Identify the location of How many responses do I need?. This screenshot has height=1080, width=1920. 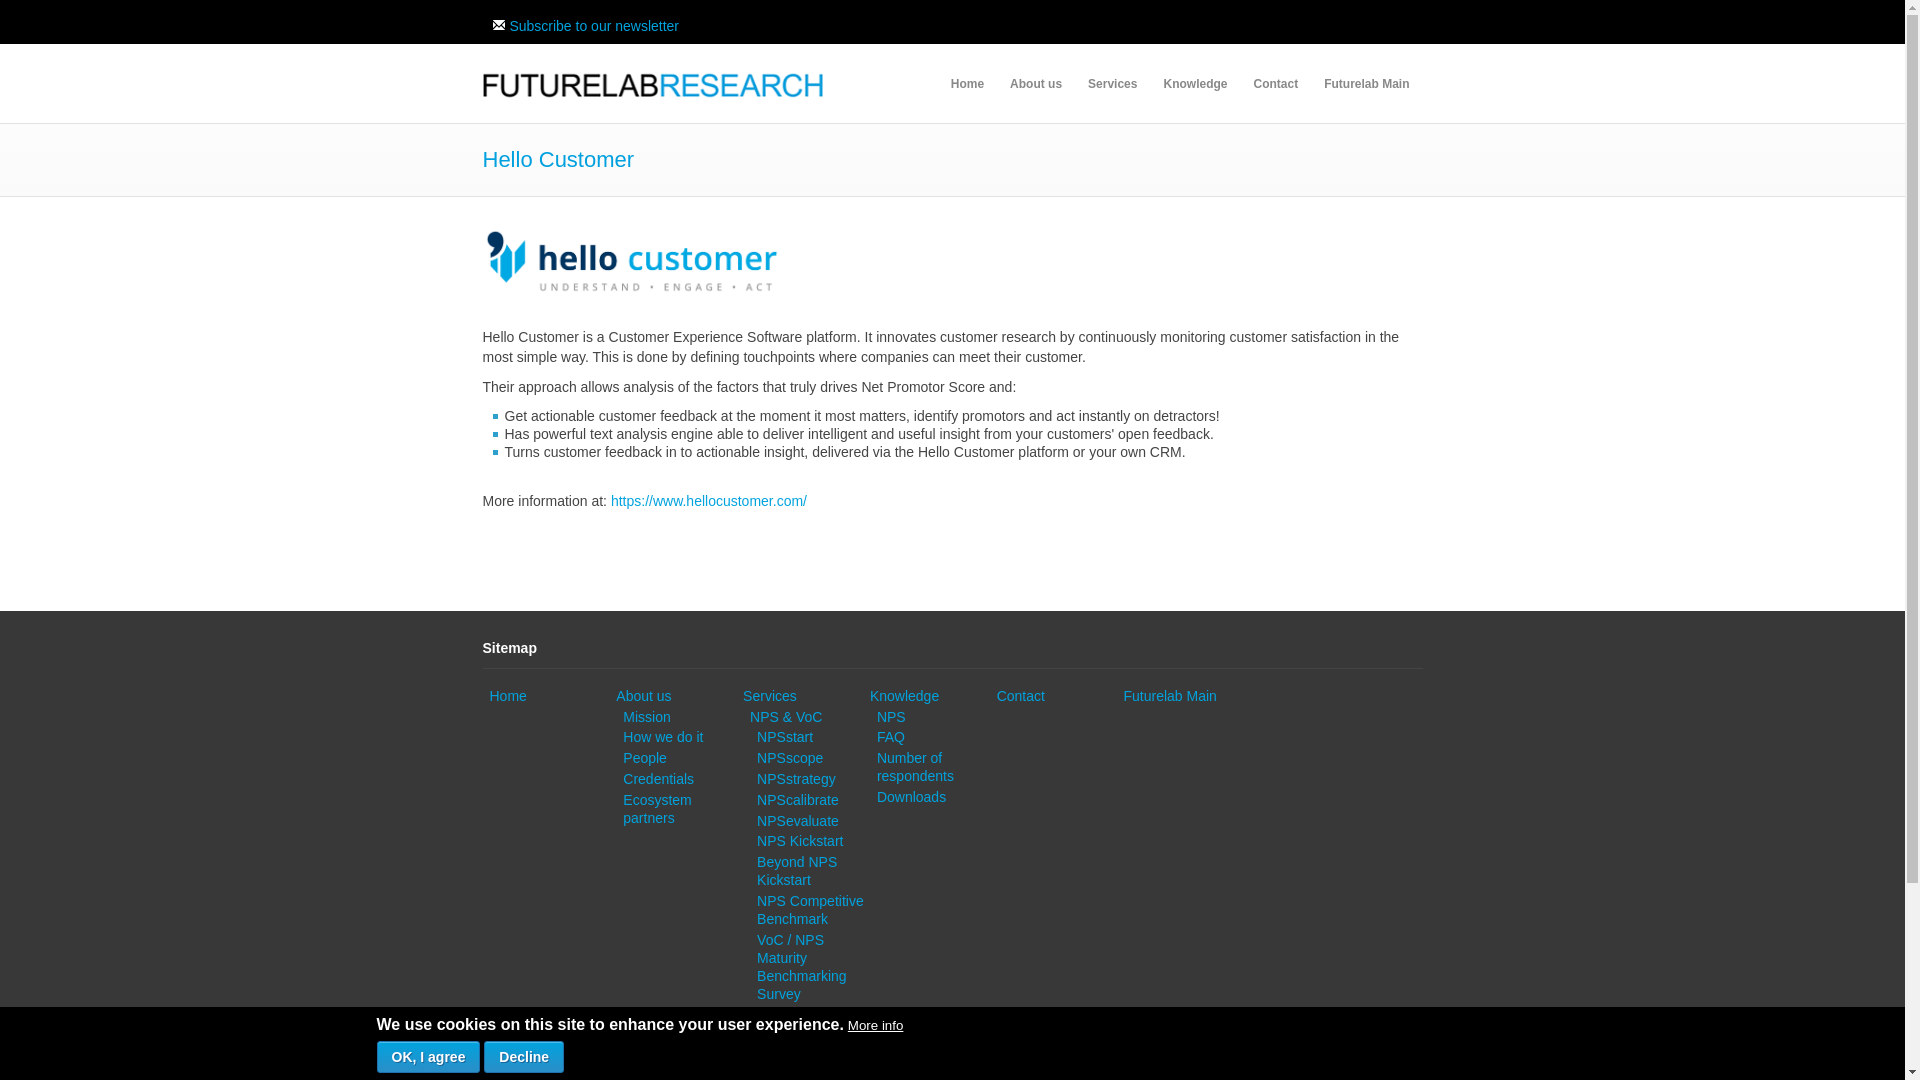
(916, 766).